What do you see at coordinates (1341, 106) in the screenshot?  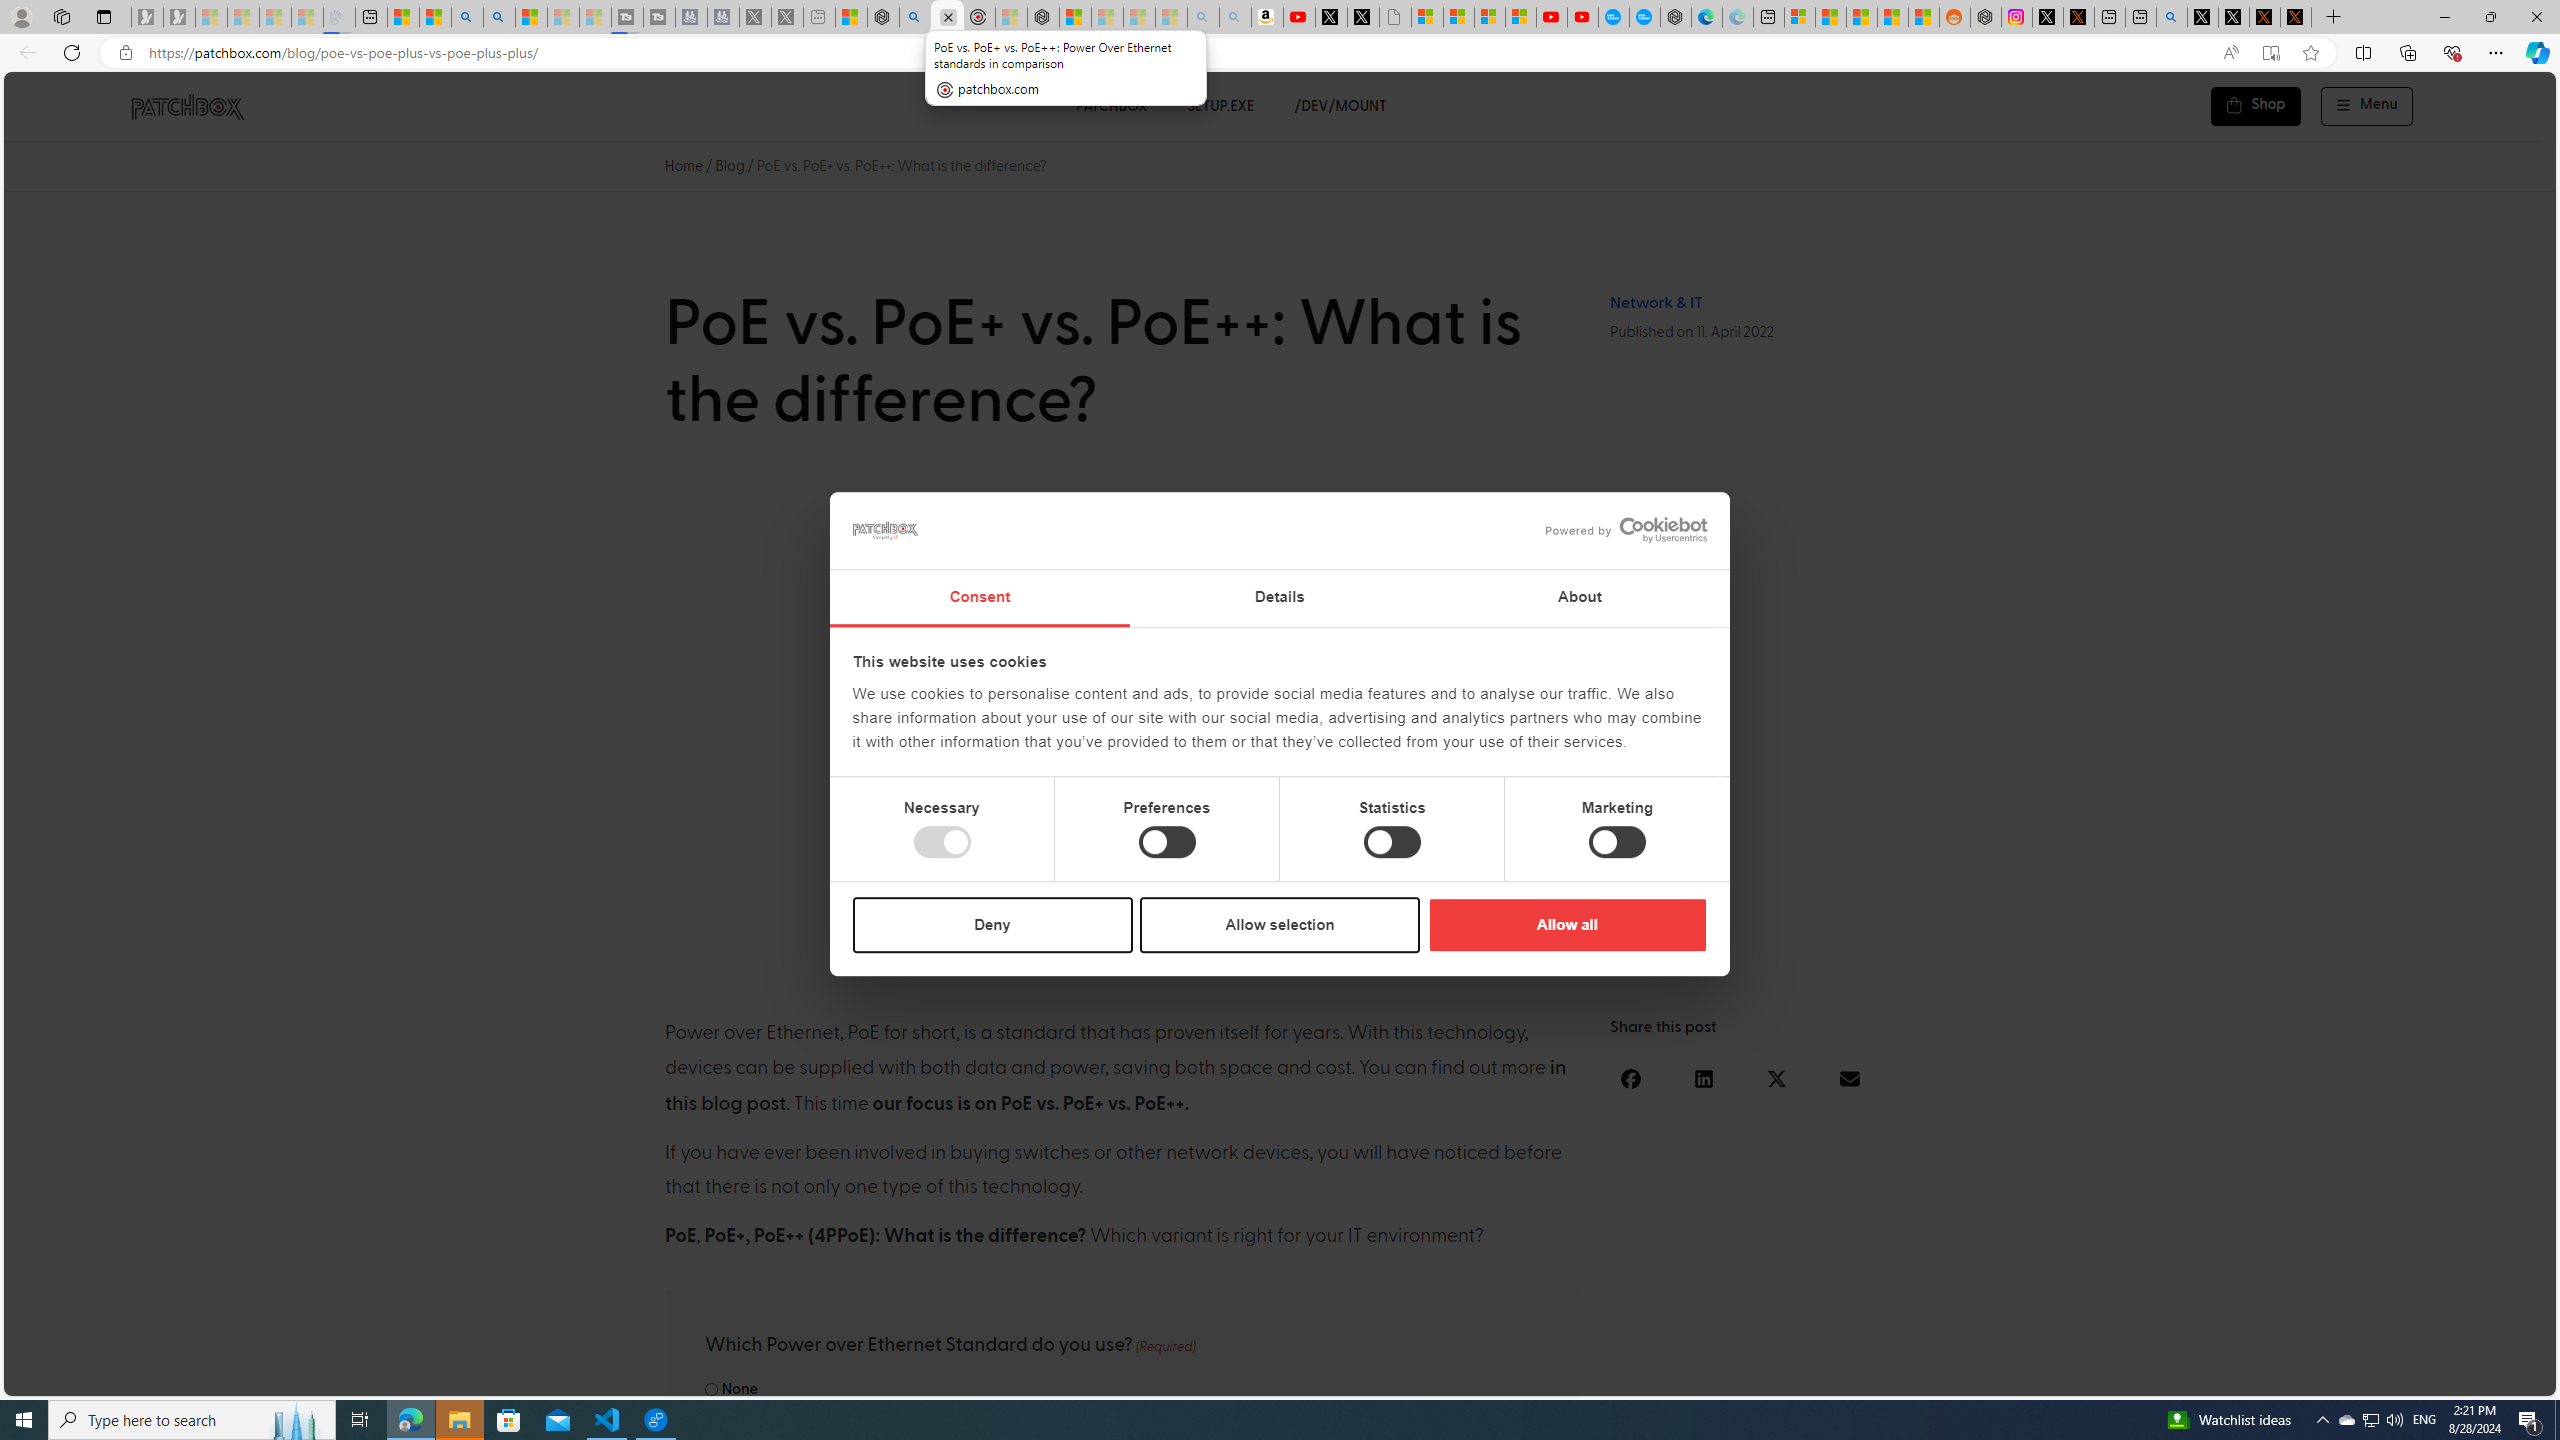 I see `/DEV/MOUNT` at bounding box center [1341, 106].